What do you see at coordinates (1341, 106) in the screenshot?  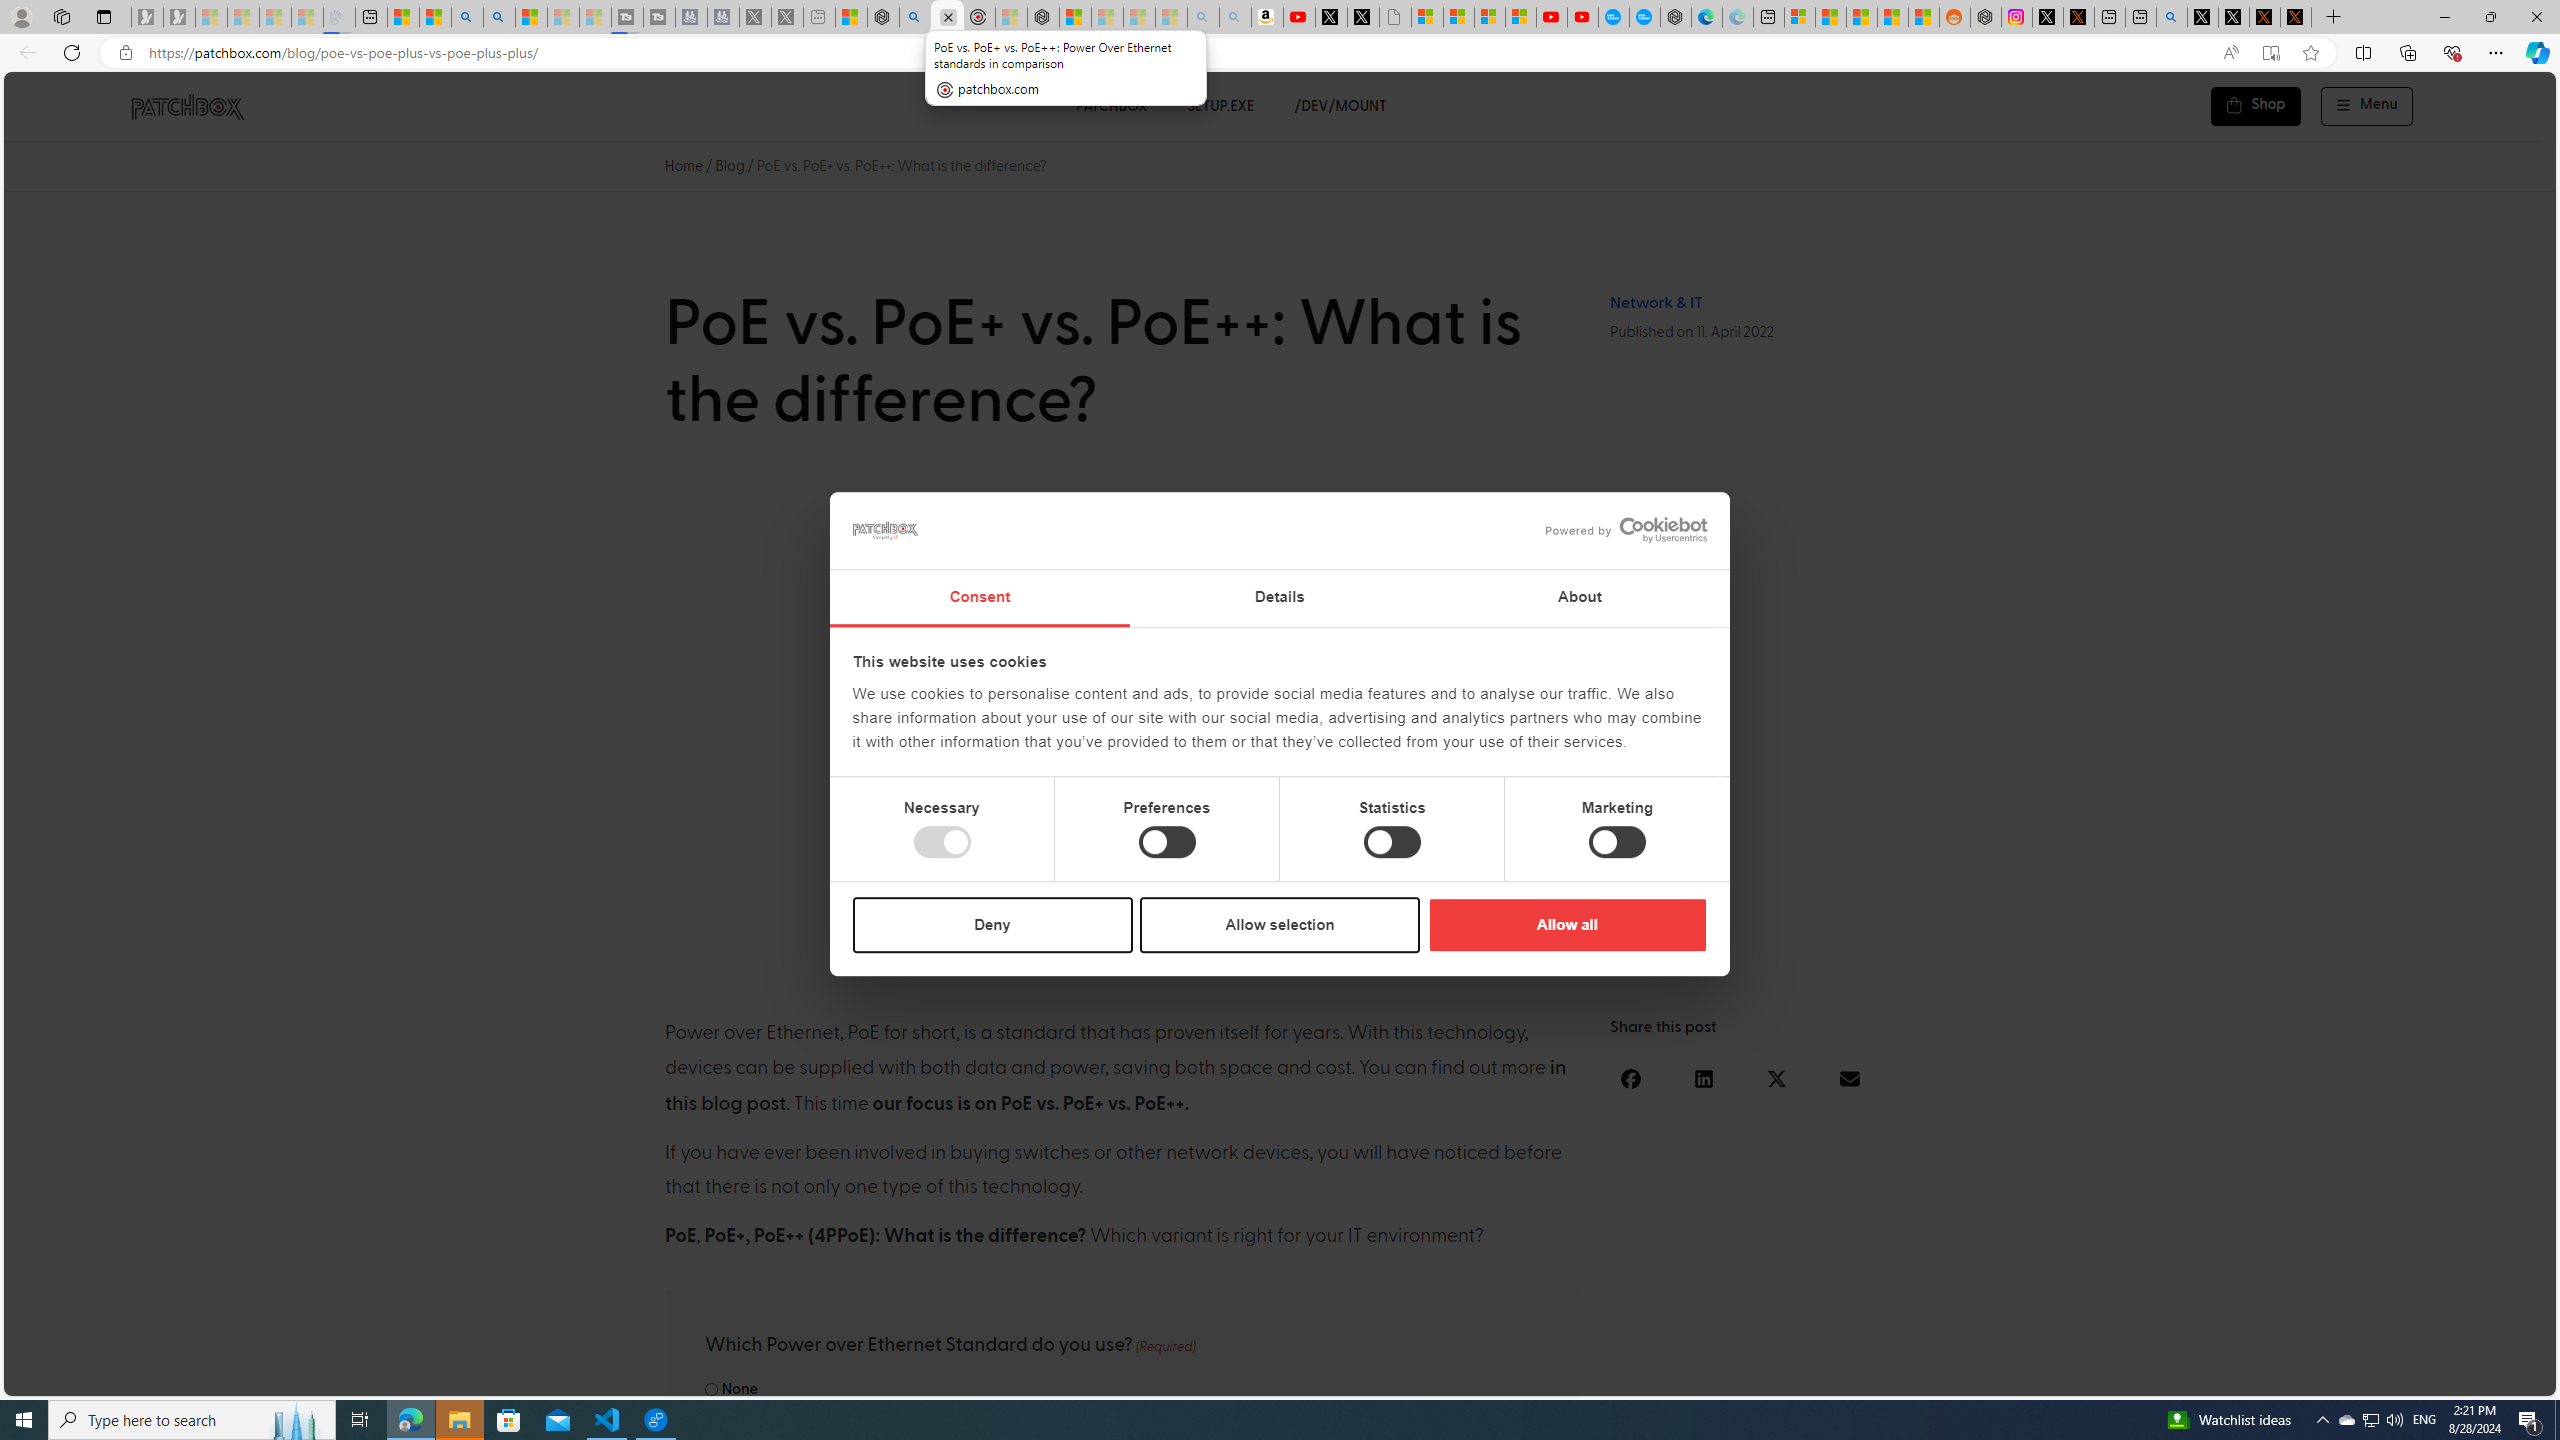 I see `/DEV/MOUNT` at bounding box center [1341, 106].